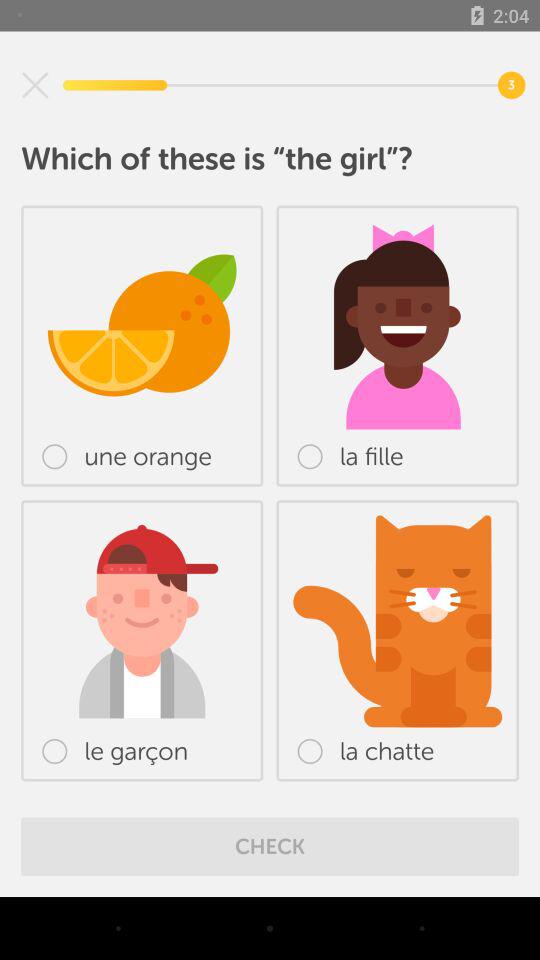 The image size is (540, 960). What do you see at coordinates (35, 85) in the screenshot?
I see `exit` at bounding box center [35, 85].